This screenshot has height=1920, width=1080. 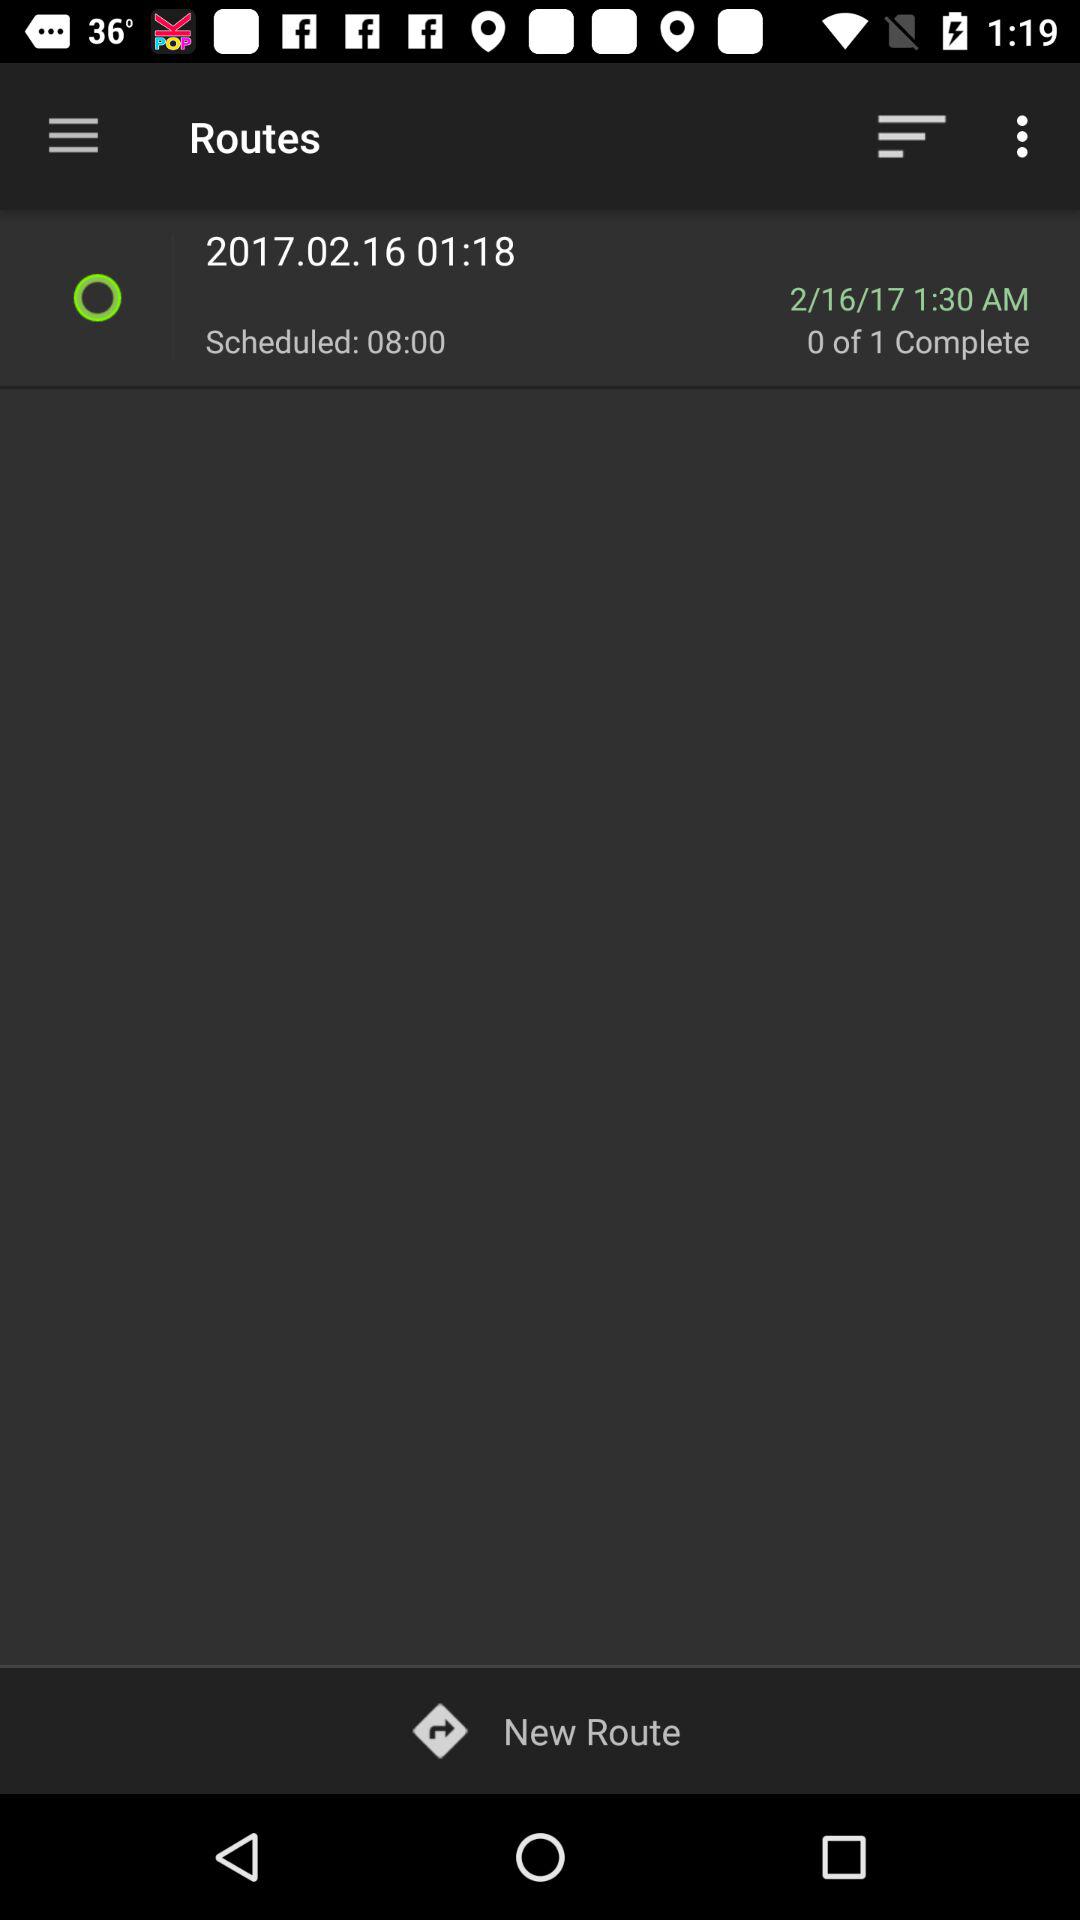 I want to click on jump until the 2 16 17 icon, so click(x=922, y=298).